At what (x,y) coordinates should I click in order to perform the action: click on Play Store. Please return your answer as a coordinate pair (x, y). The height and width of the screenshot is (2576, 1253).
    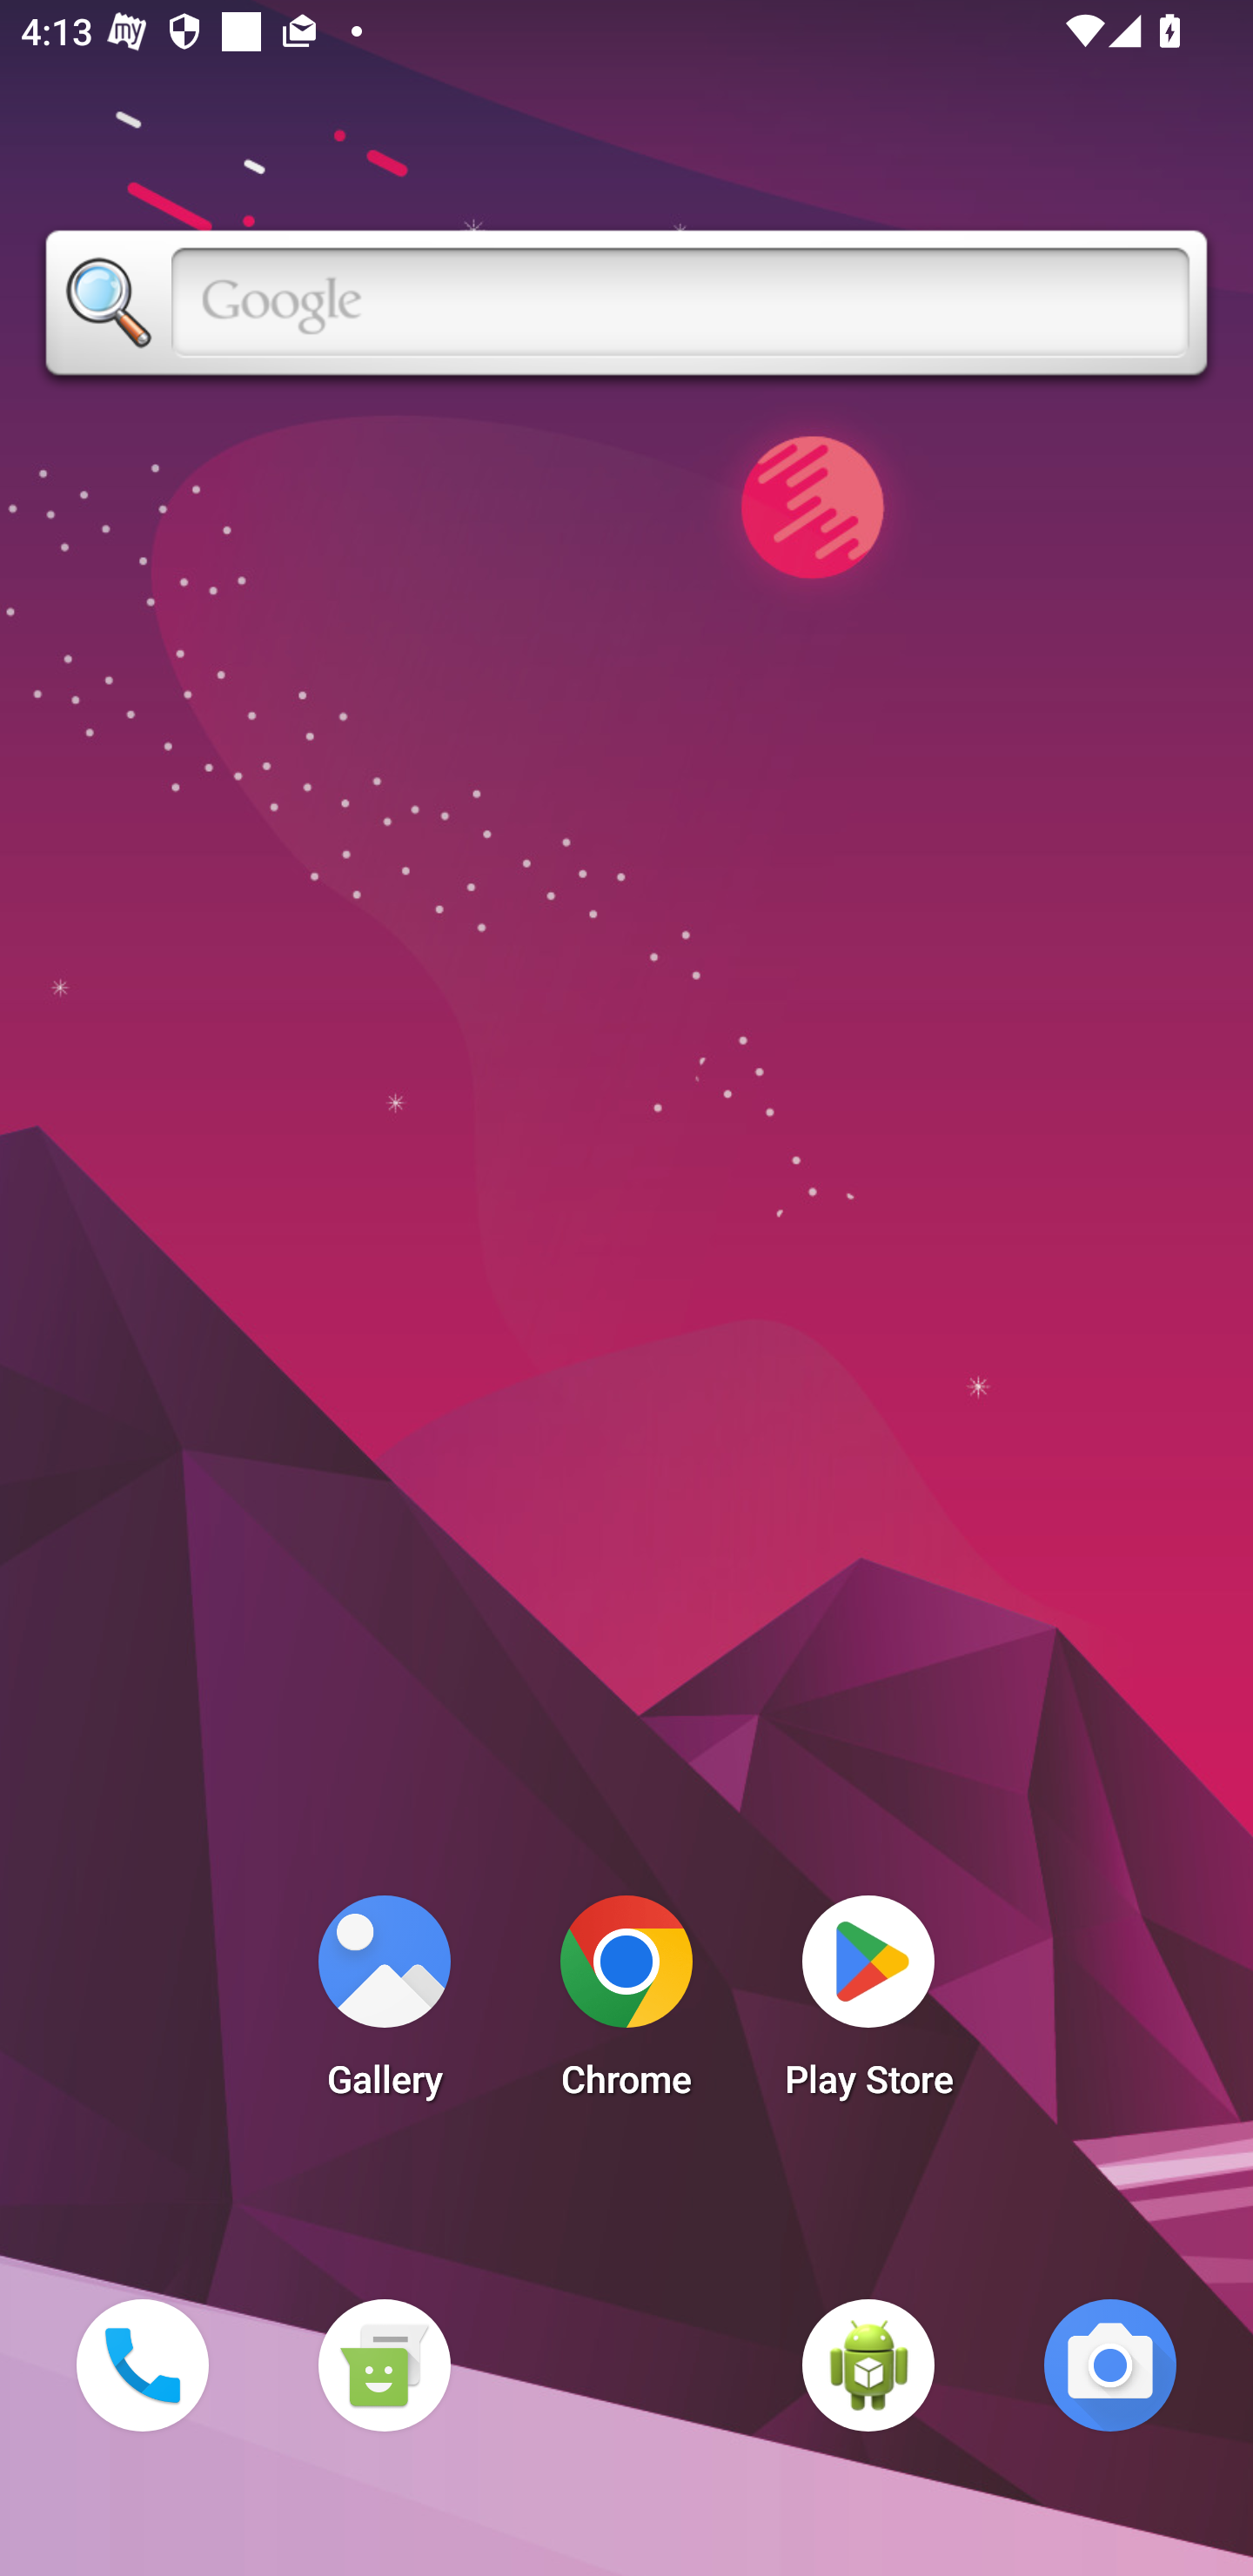
    Looking at the image, I should click on (868, 2005).